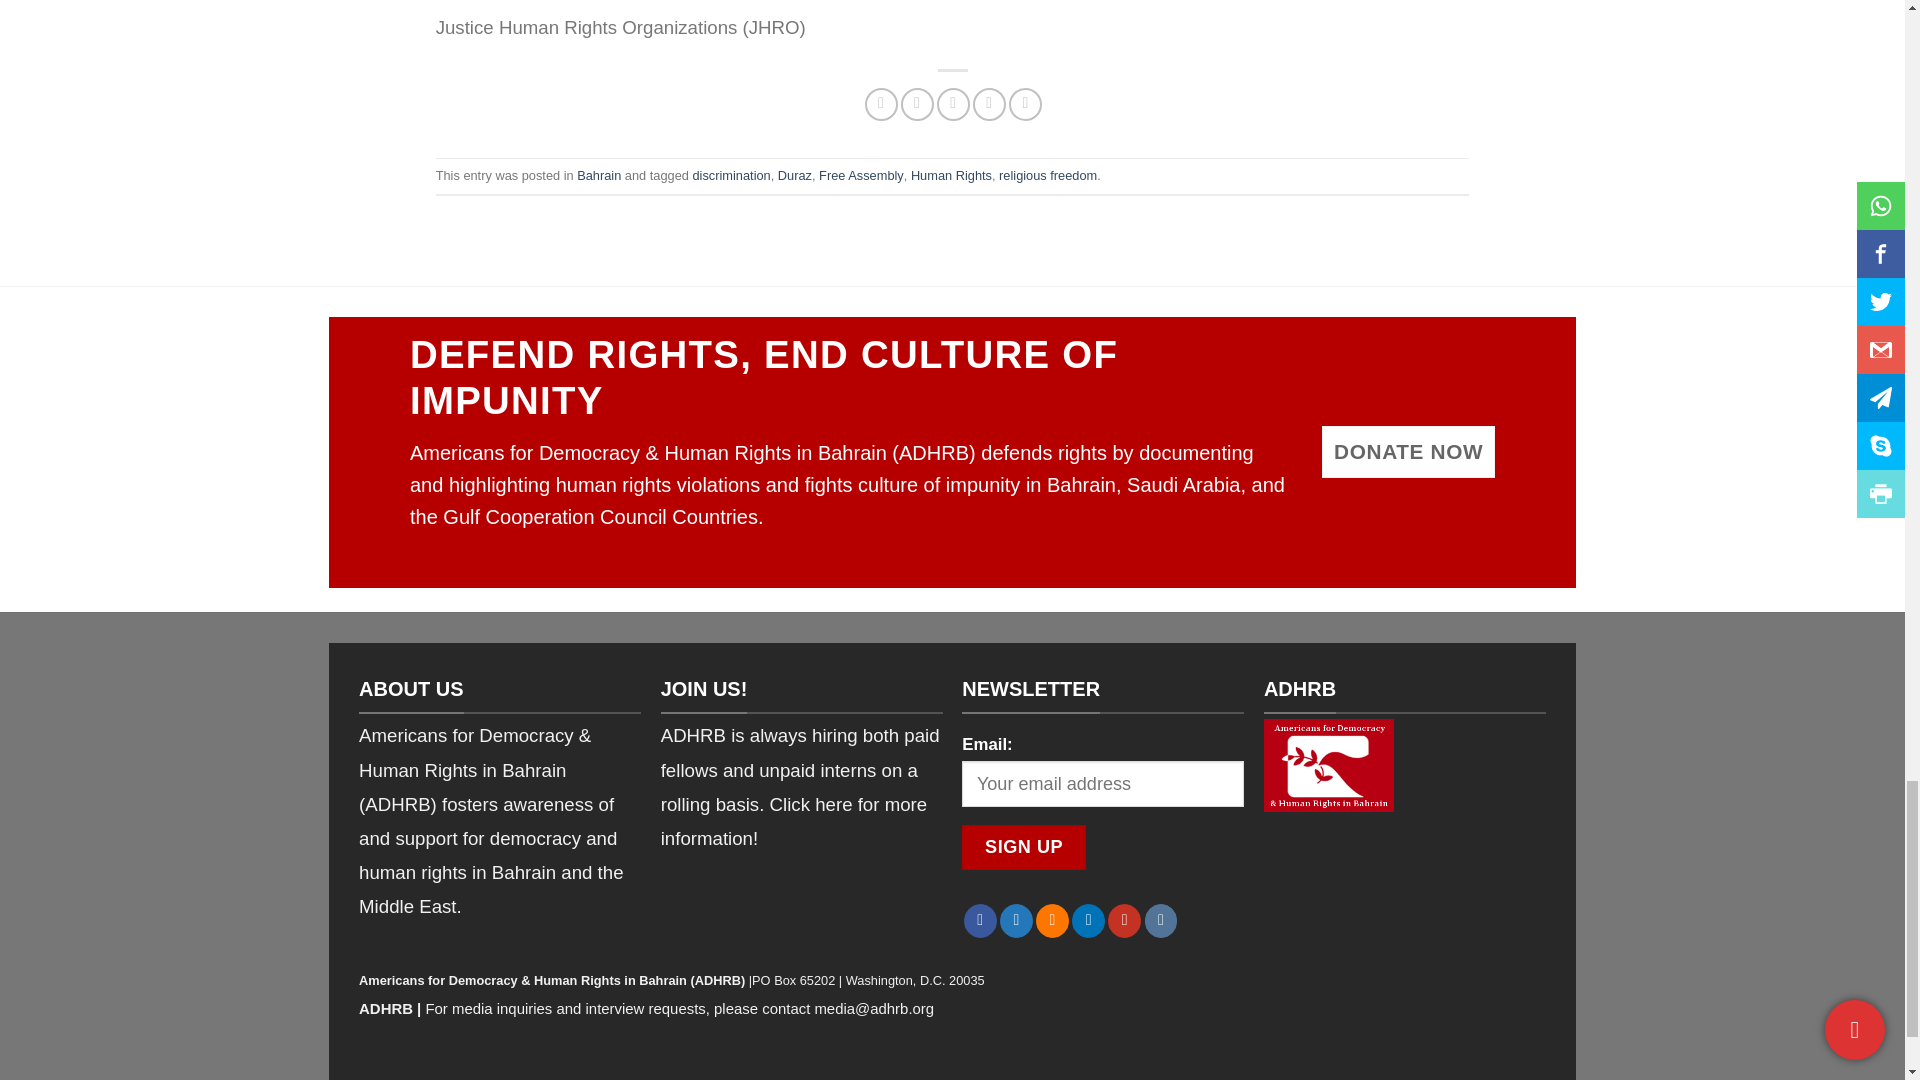 This screenshot has width=1920, height=1080. Describe the element at coordinates (882, 104) in the screenshot. I see `Share on Facebook` at that location.